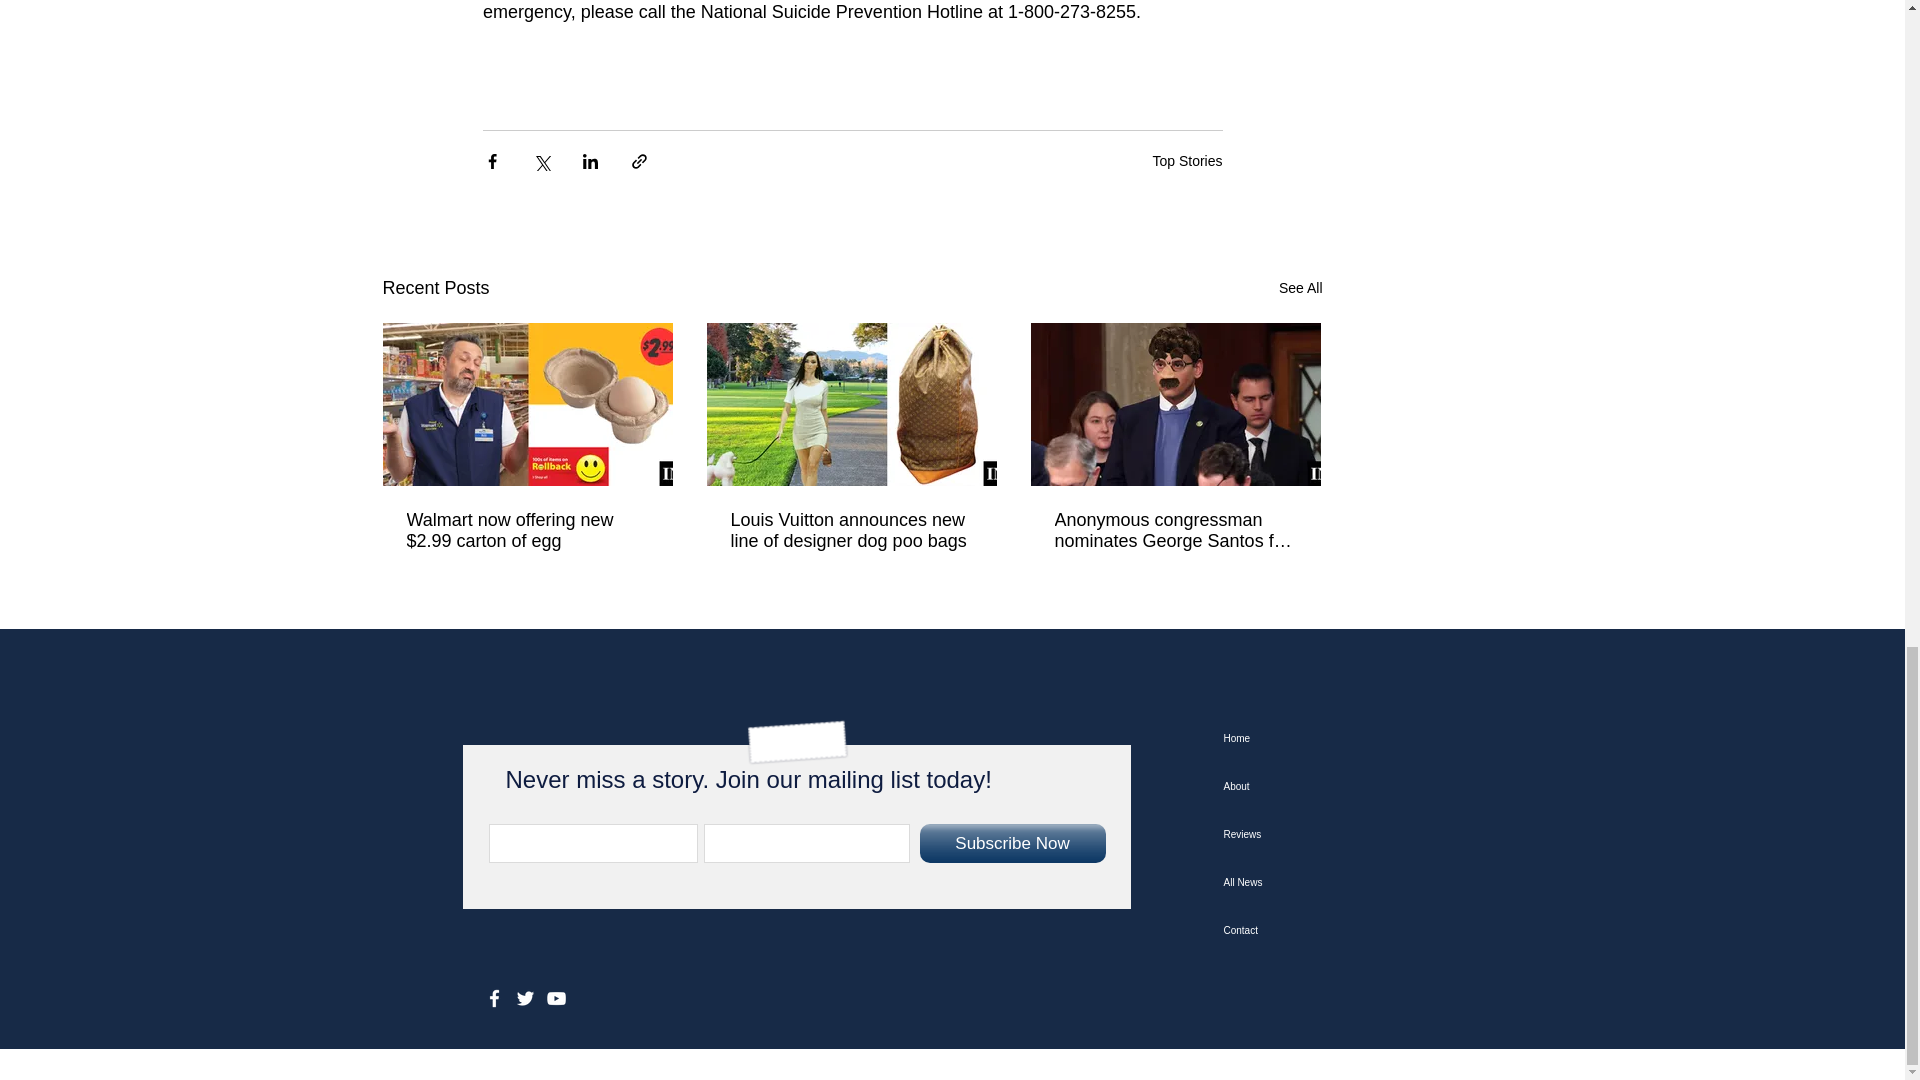  Describe the element at coordinates (1300, 288) in the screenshot. I see `See All` at that location.